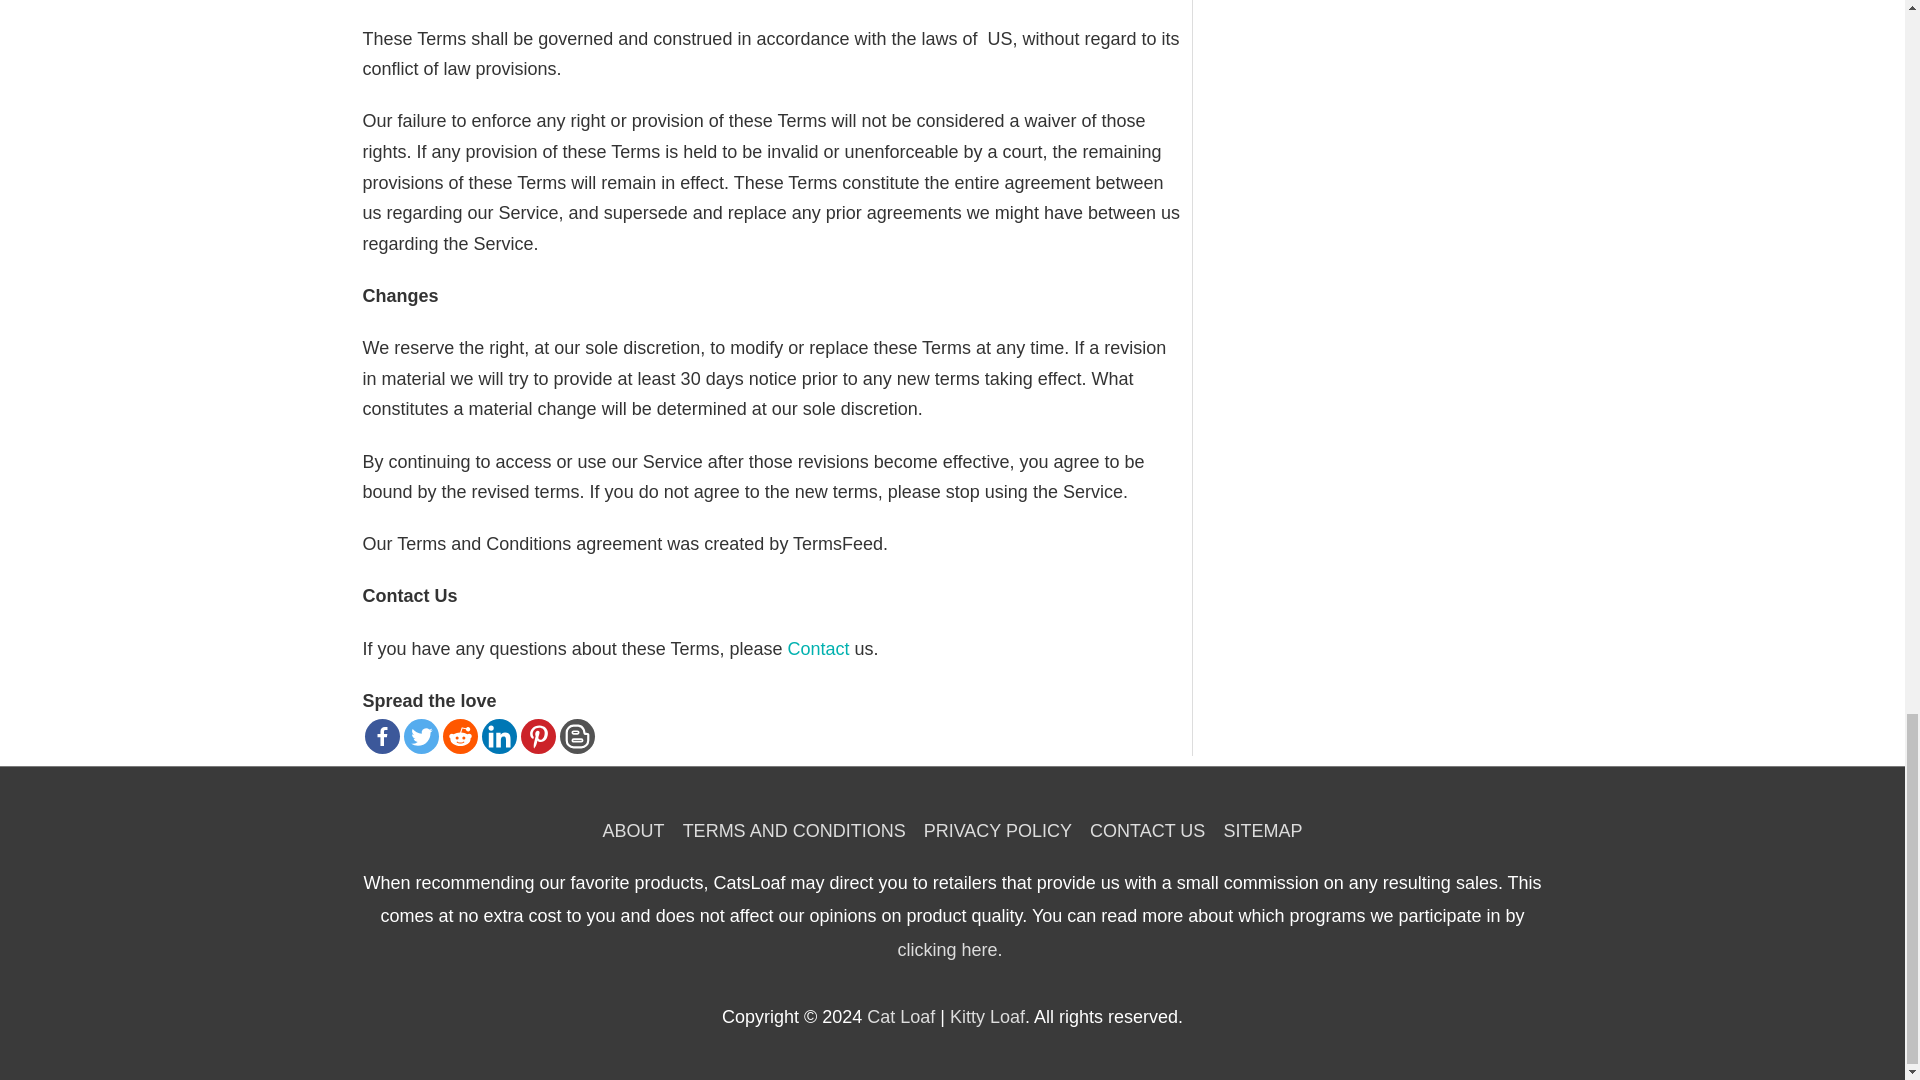 This screenshot has height=1080, width=1920. What do you see at coordinates (818, 648) in the screenshot?
I see `Contact` at bounding box center [818, 648].